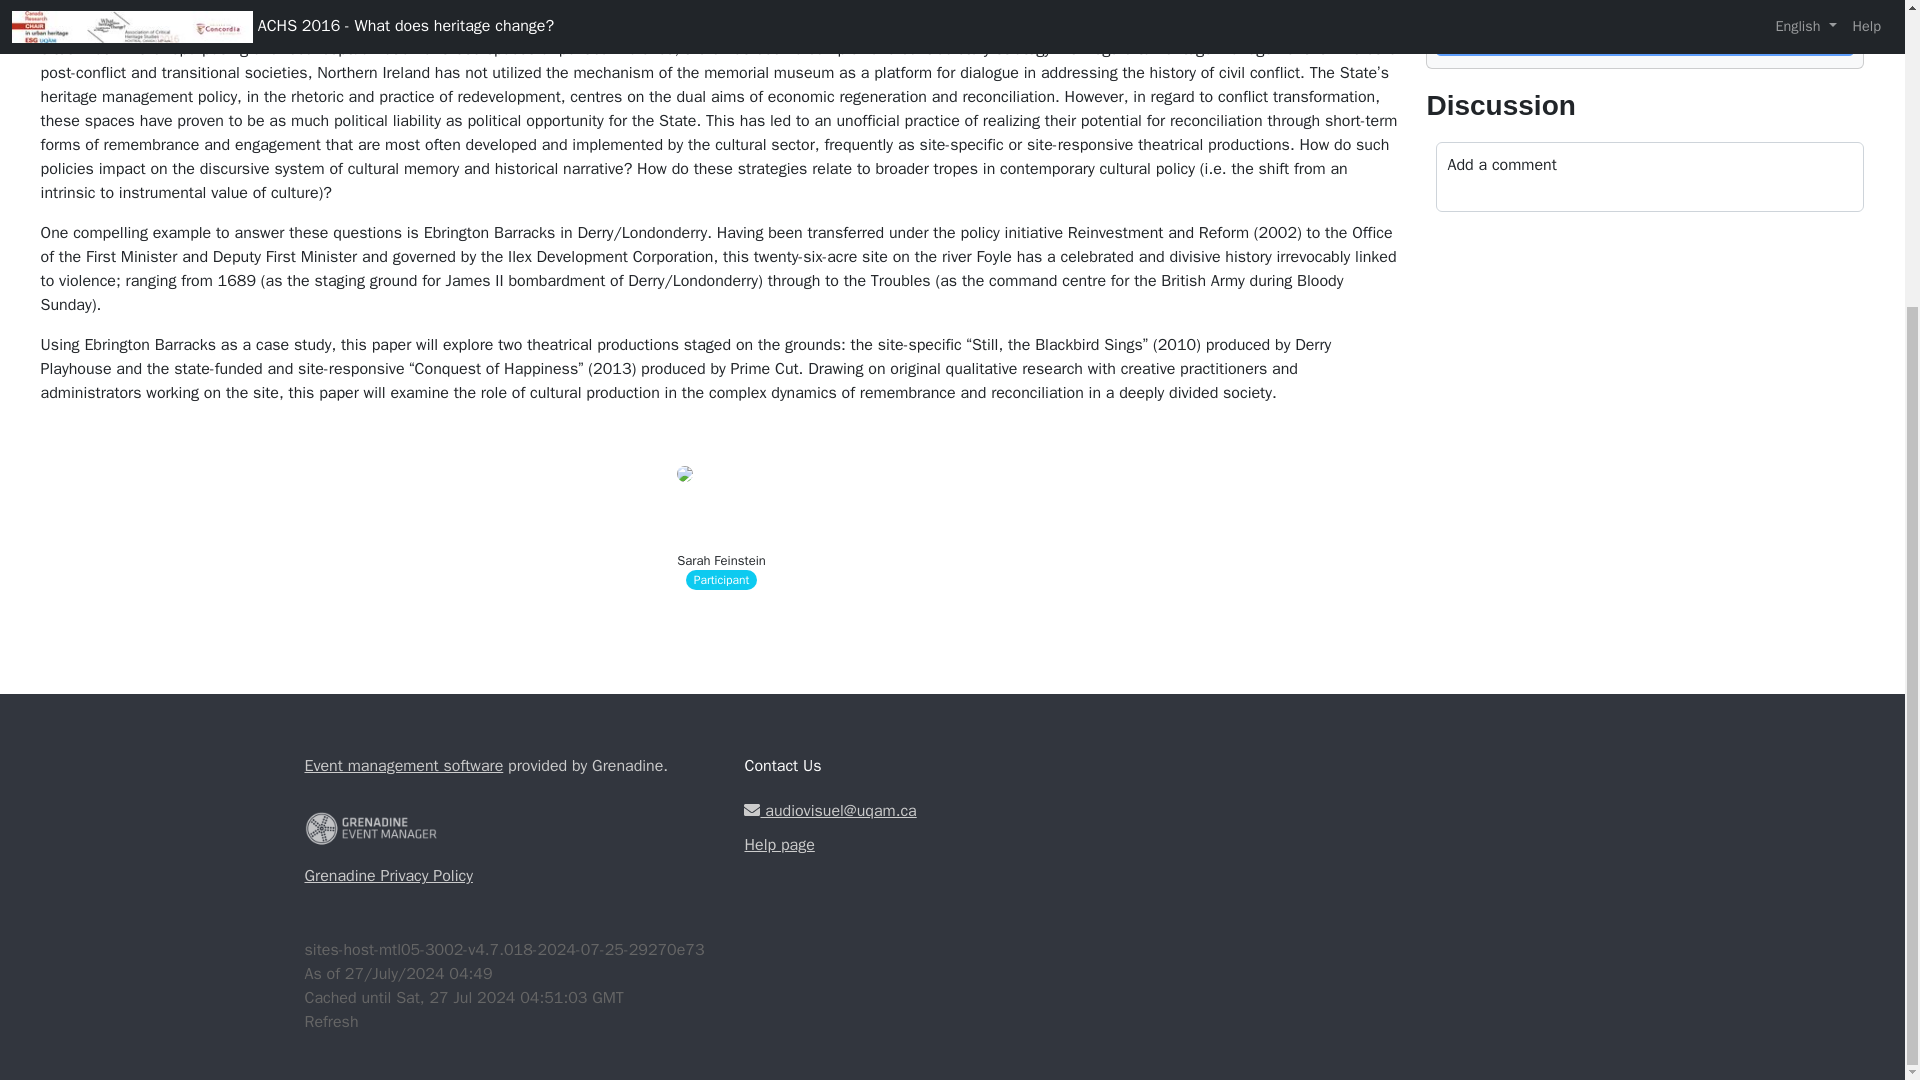 Image resolution: width=1920 pixels, height=1080 pixels. What do you see at coordinates (1673, 2) in the screenshot?
I see `0` at bounding box center [1673, 2].